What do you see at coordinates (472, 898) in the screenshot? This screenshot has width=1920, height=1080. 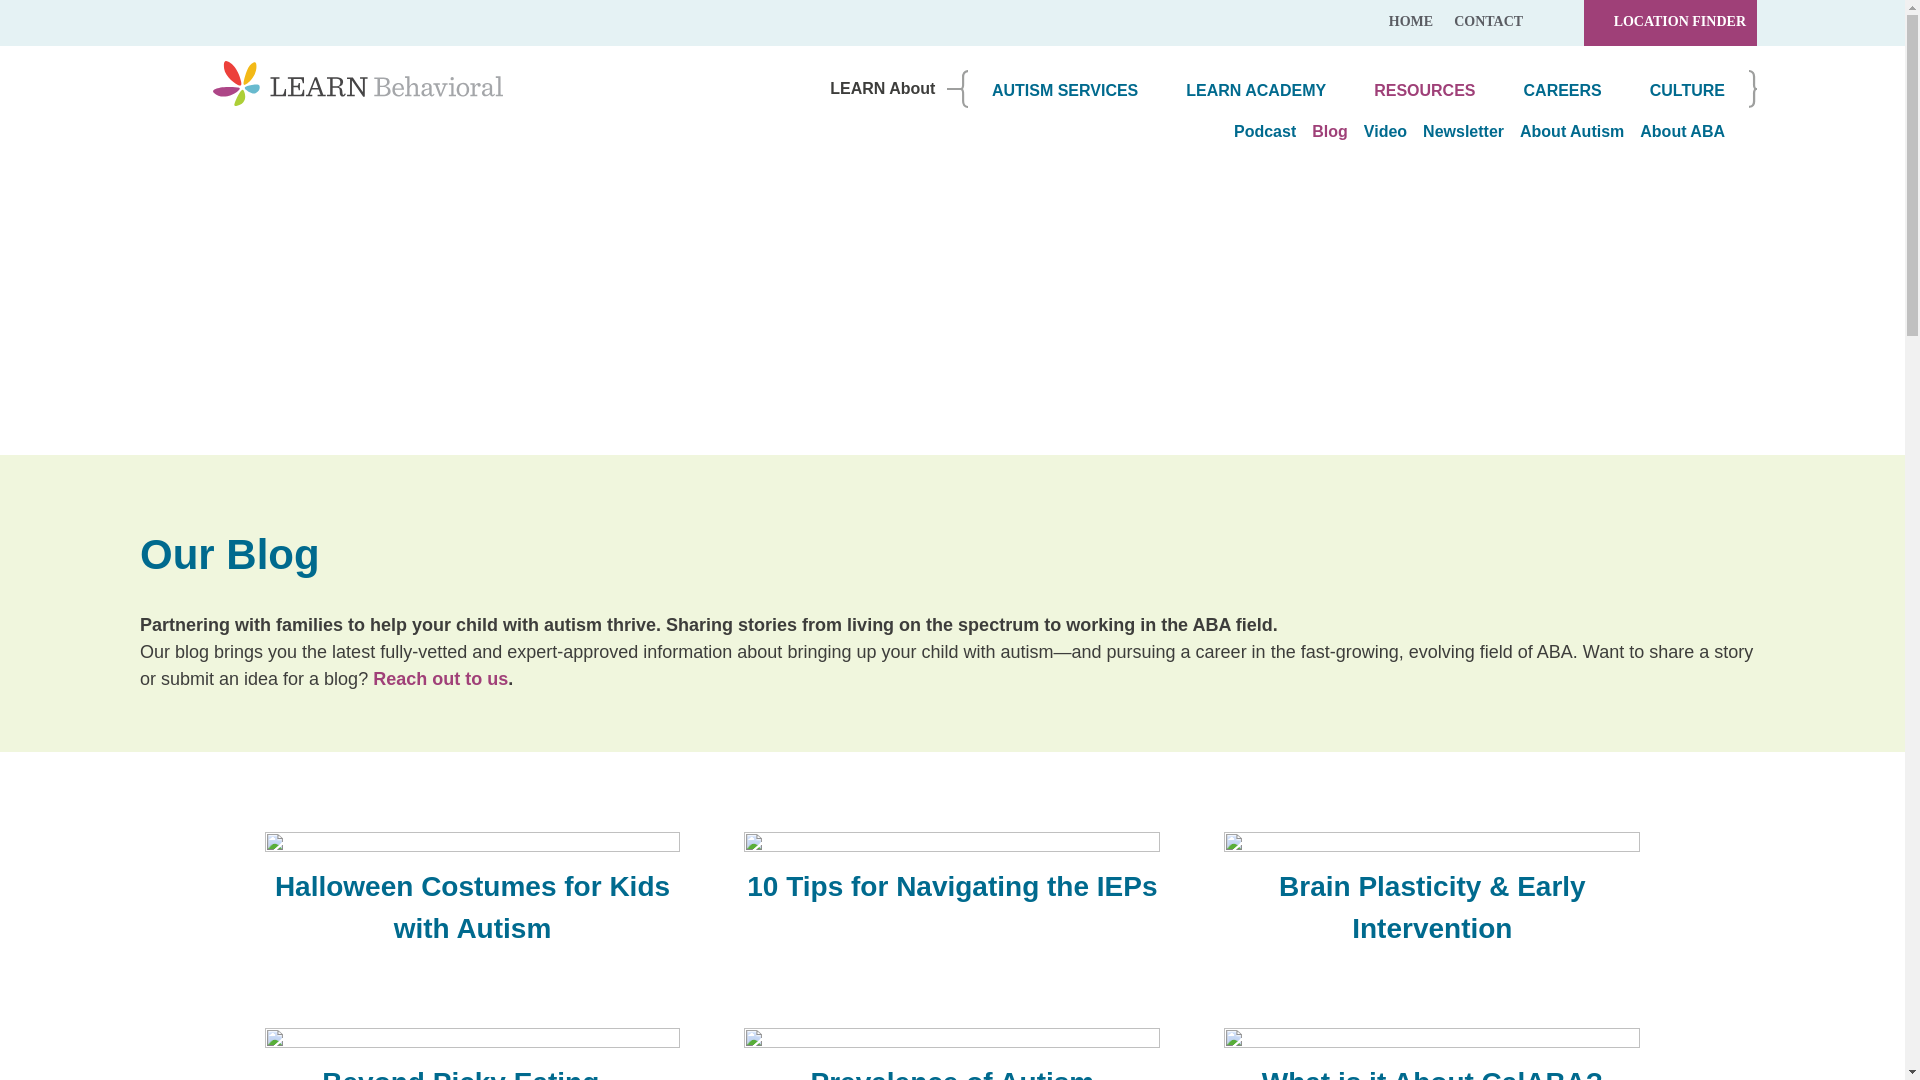 I see `Halloween Costumes for Kids with Autism` at bounding box center [472, 898].